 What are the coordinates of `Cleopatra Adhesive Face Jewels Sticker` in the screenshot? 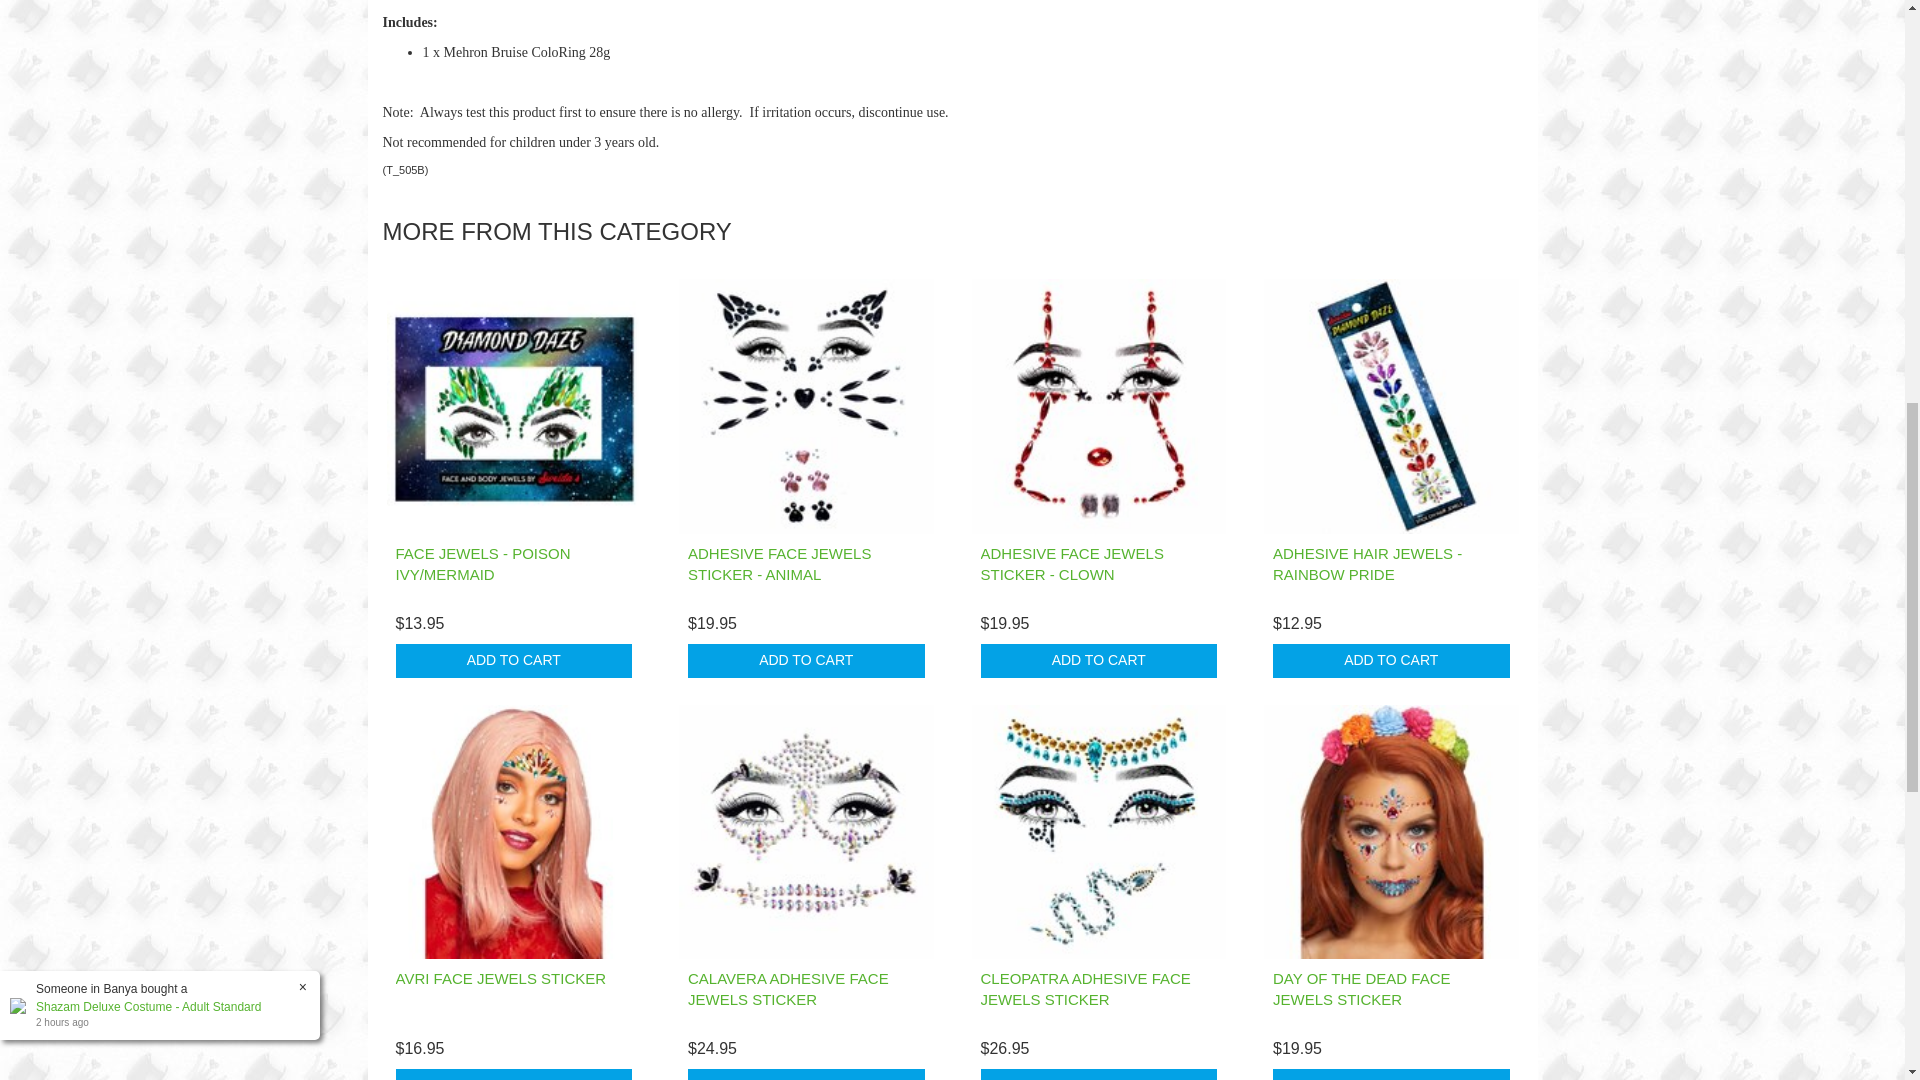 It's located at (1084, 988).